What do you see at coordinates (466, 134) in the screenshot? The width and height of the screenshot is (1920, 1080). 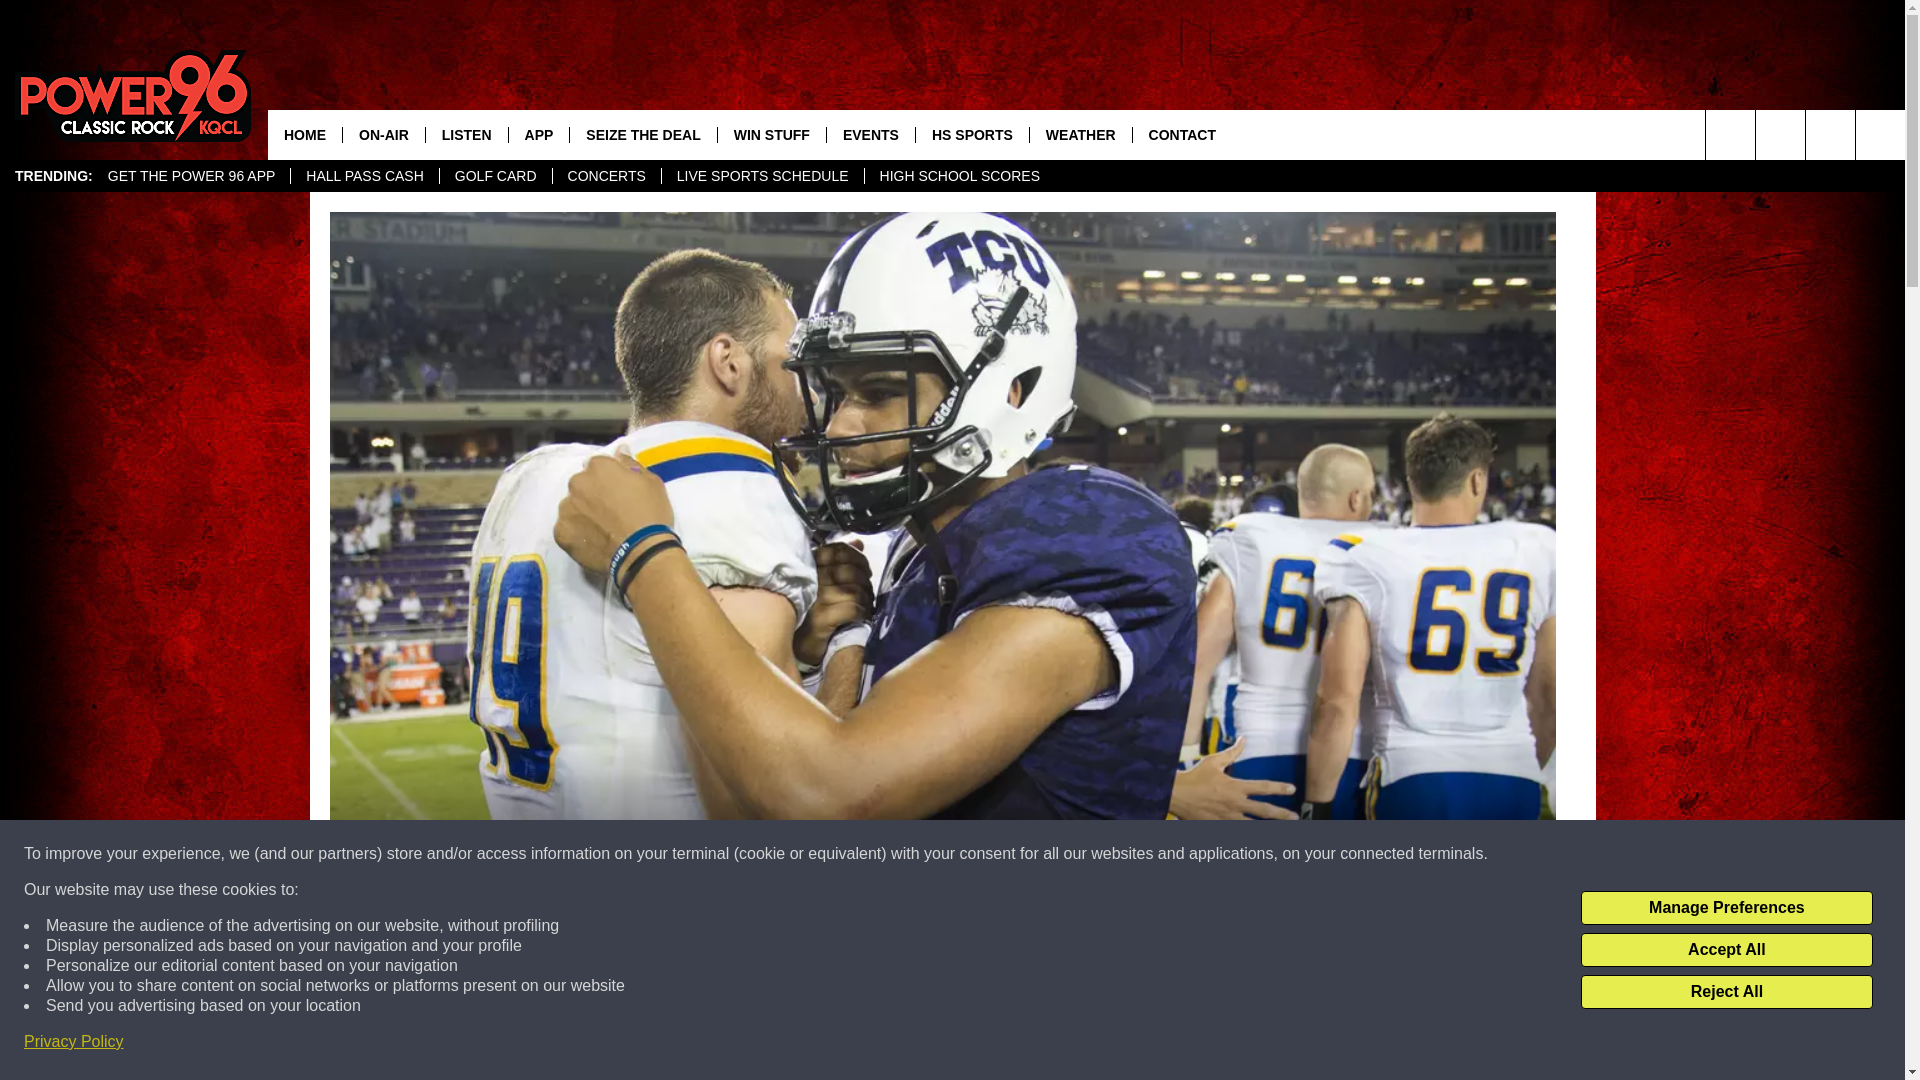 I see `LISTEN` at bounding box center [466, 134].